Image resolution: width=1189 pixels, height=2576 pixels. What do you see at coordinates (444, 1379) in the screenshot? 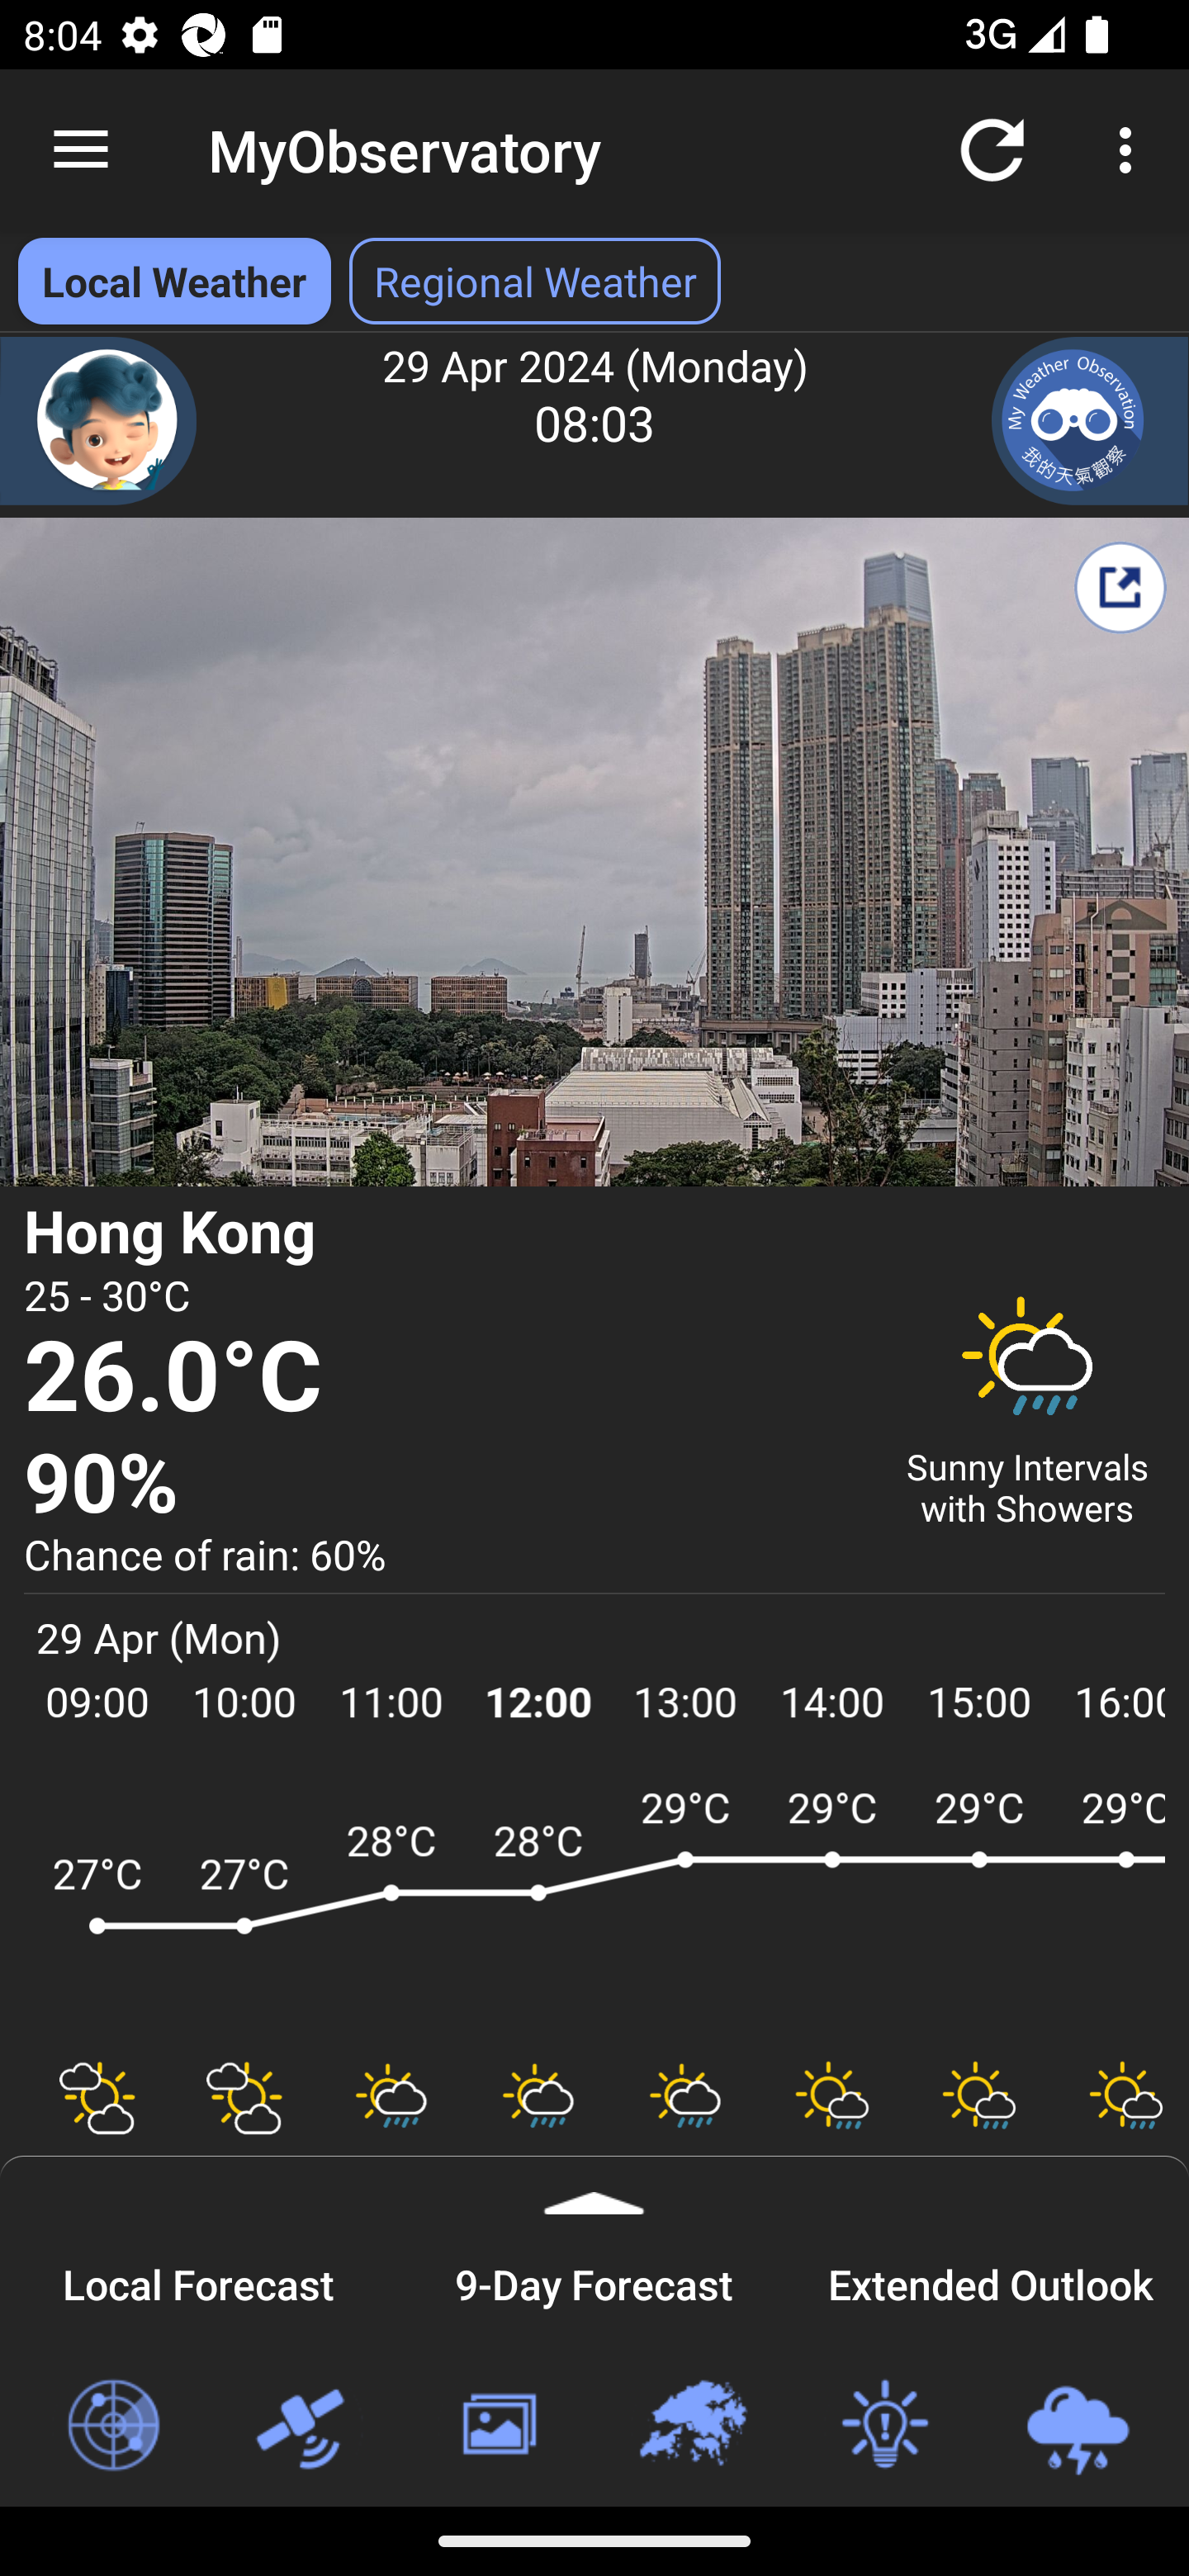
I see `26.0°C Temperature
26.0 degree Celsius` at bounding box center [444, 1379].